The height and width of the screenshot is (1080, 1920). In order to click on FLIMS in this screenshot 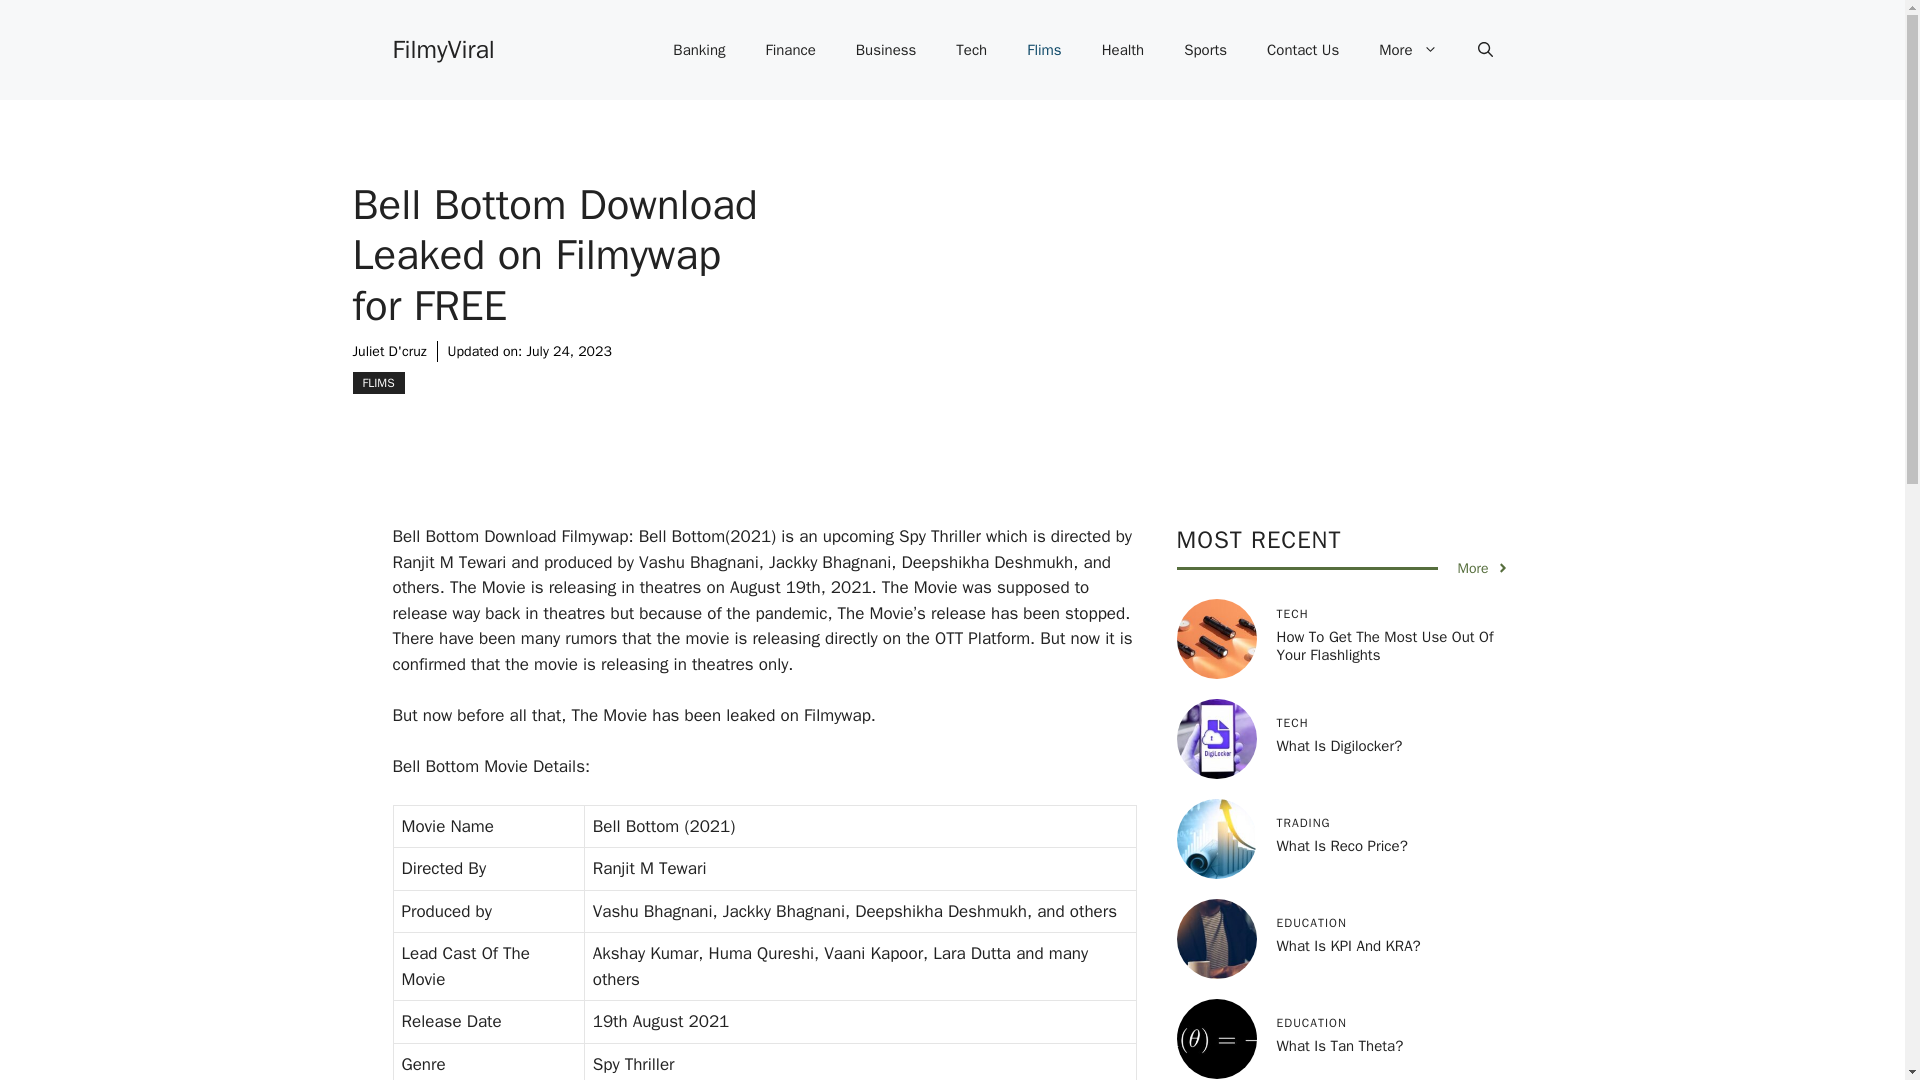, I will do `click(377, 382)`.